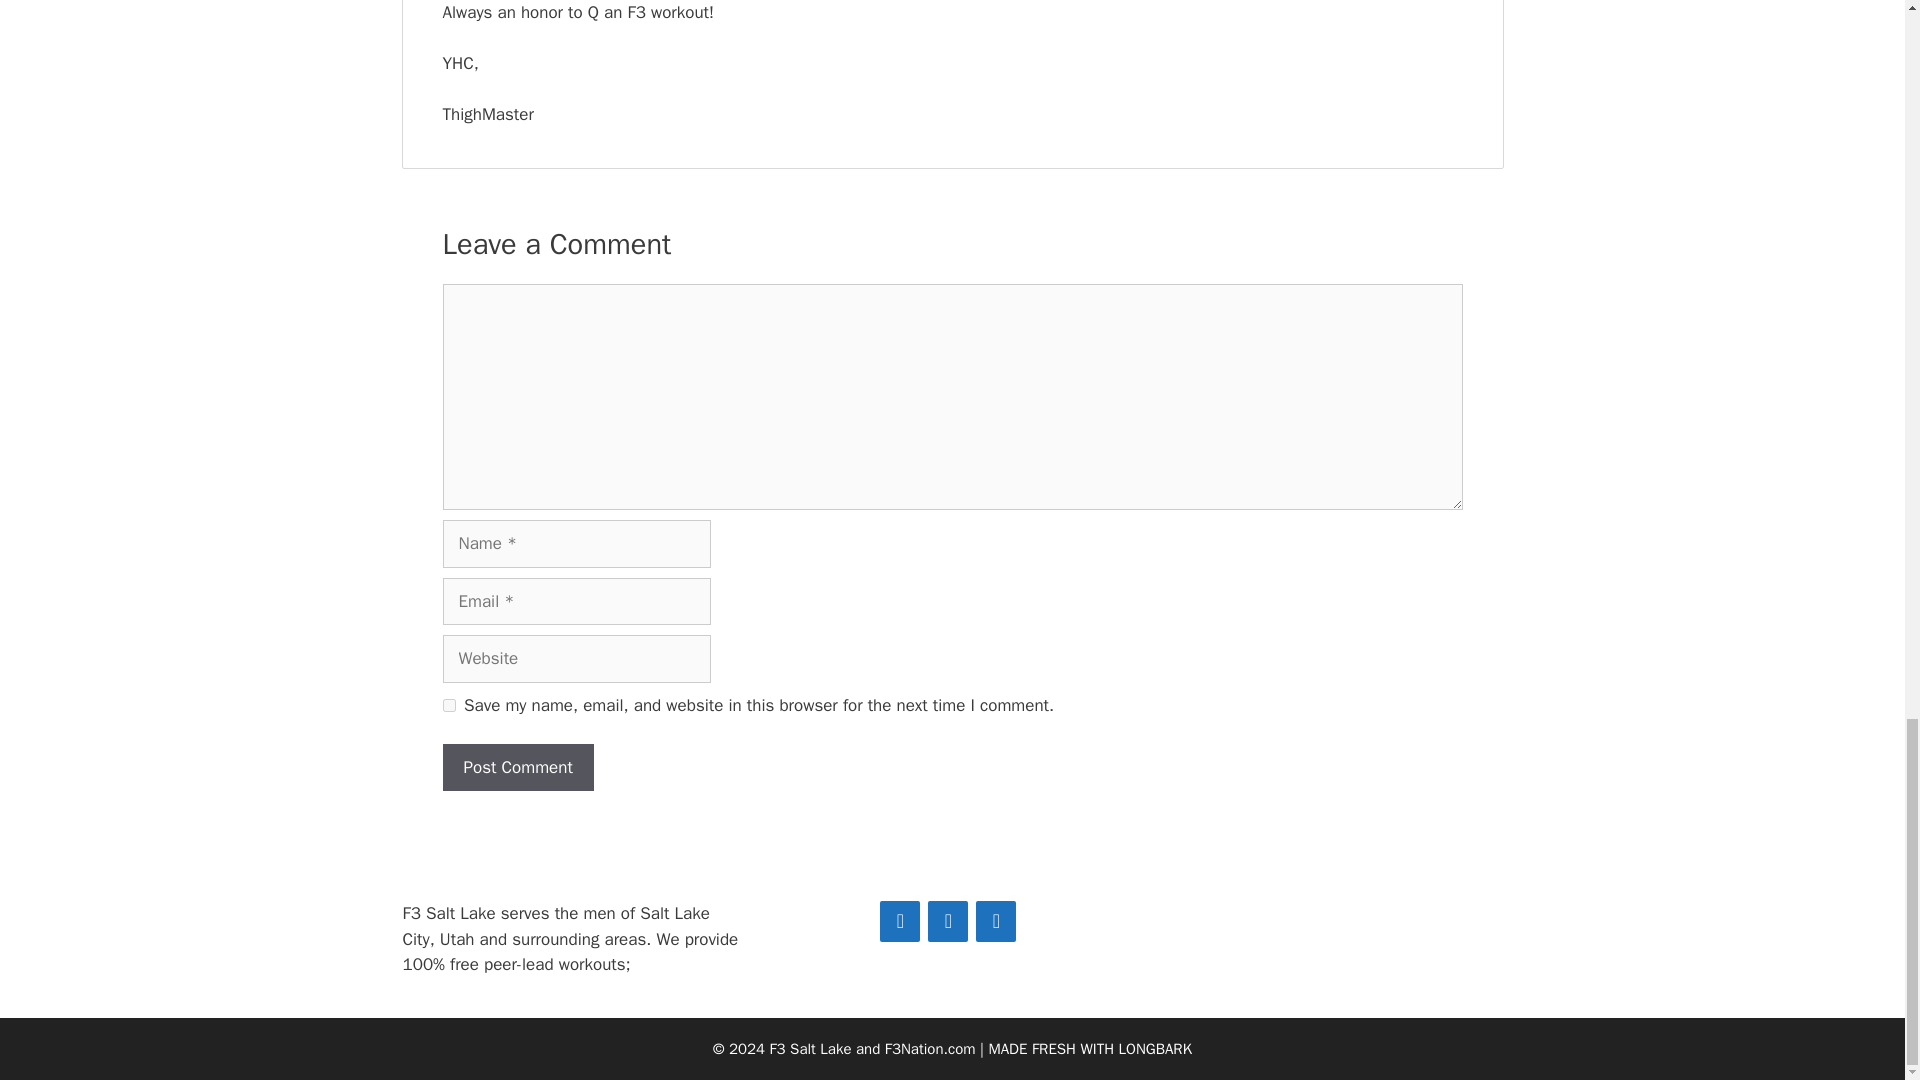 The width and height of the screenshot is (1920, 1080). What do you see at coordinates (517, 768) in the screenshot?
I see `Post Comment` at bounding box center [517, 768].